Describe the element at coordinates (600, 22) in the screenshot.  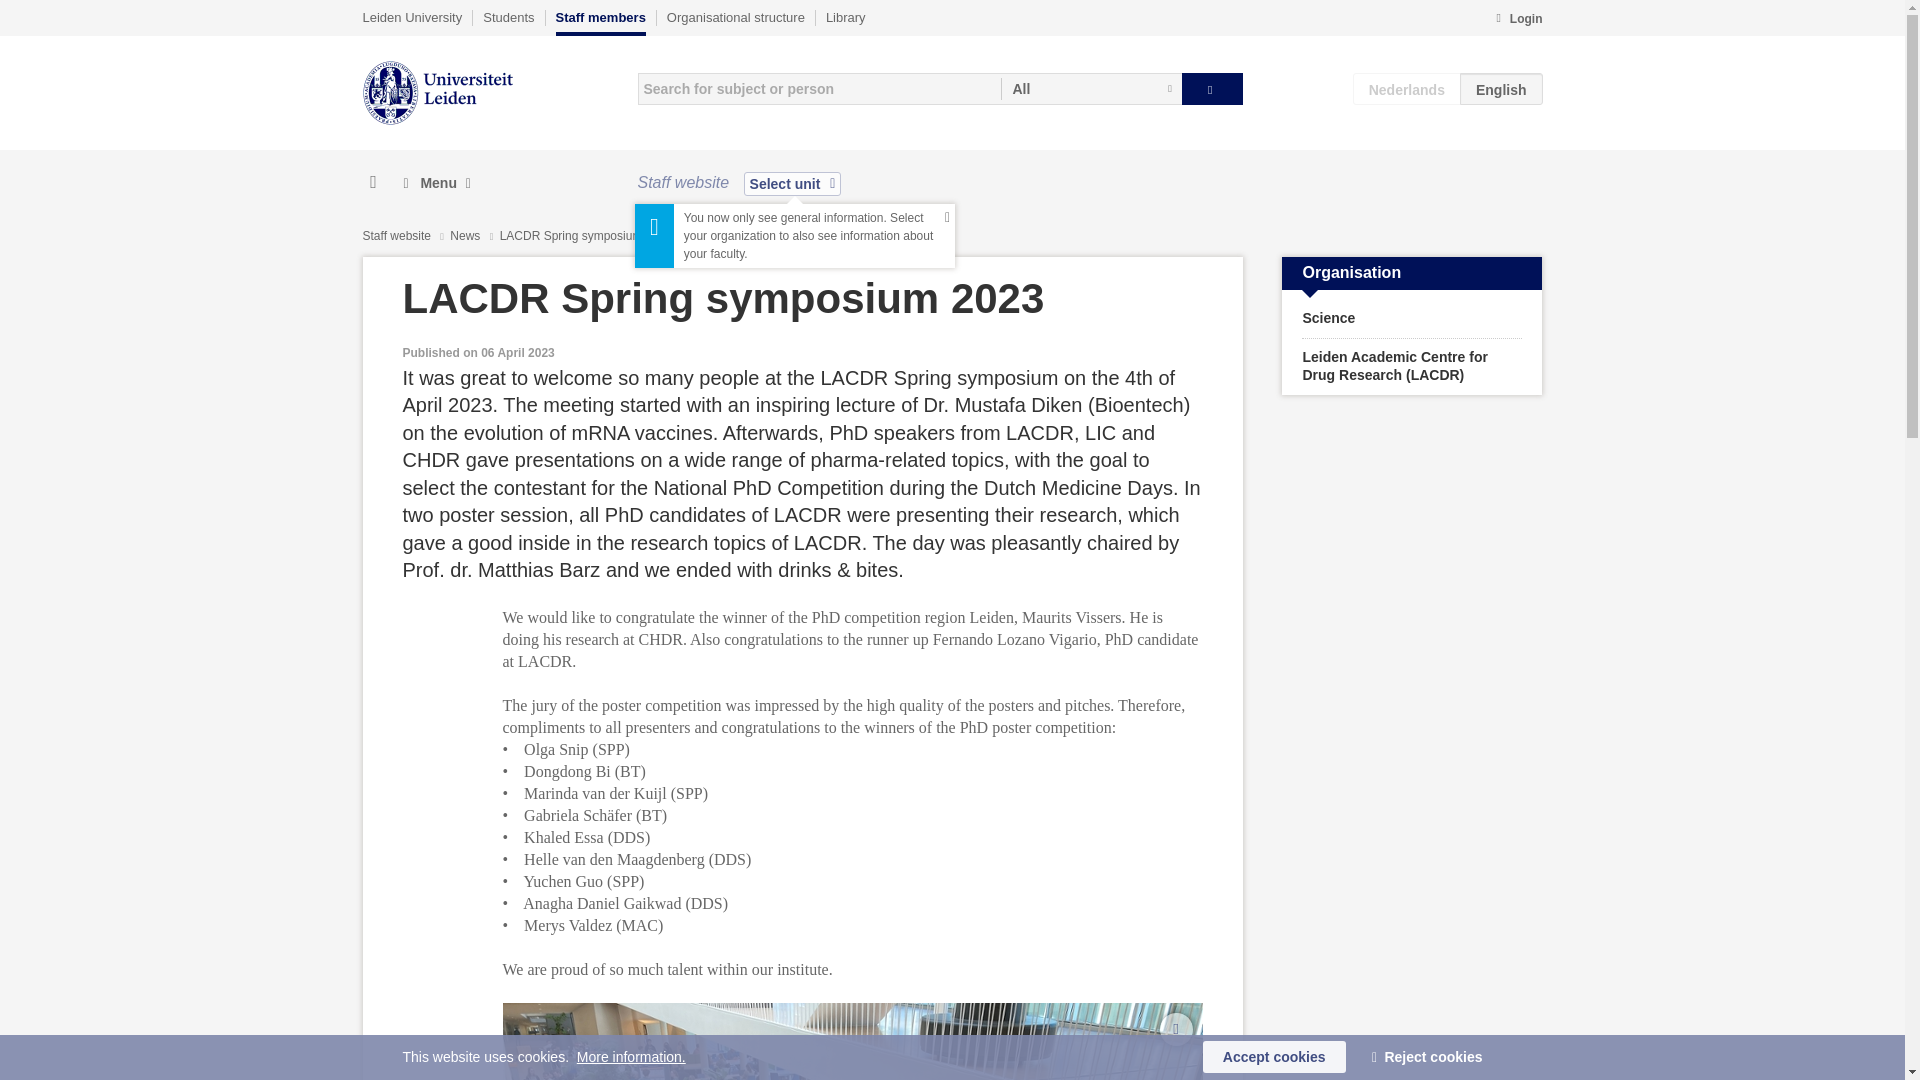
I see `Staff members` at that location.